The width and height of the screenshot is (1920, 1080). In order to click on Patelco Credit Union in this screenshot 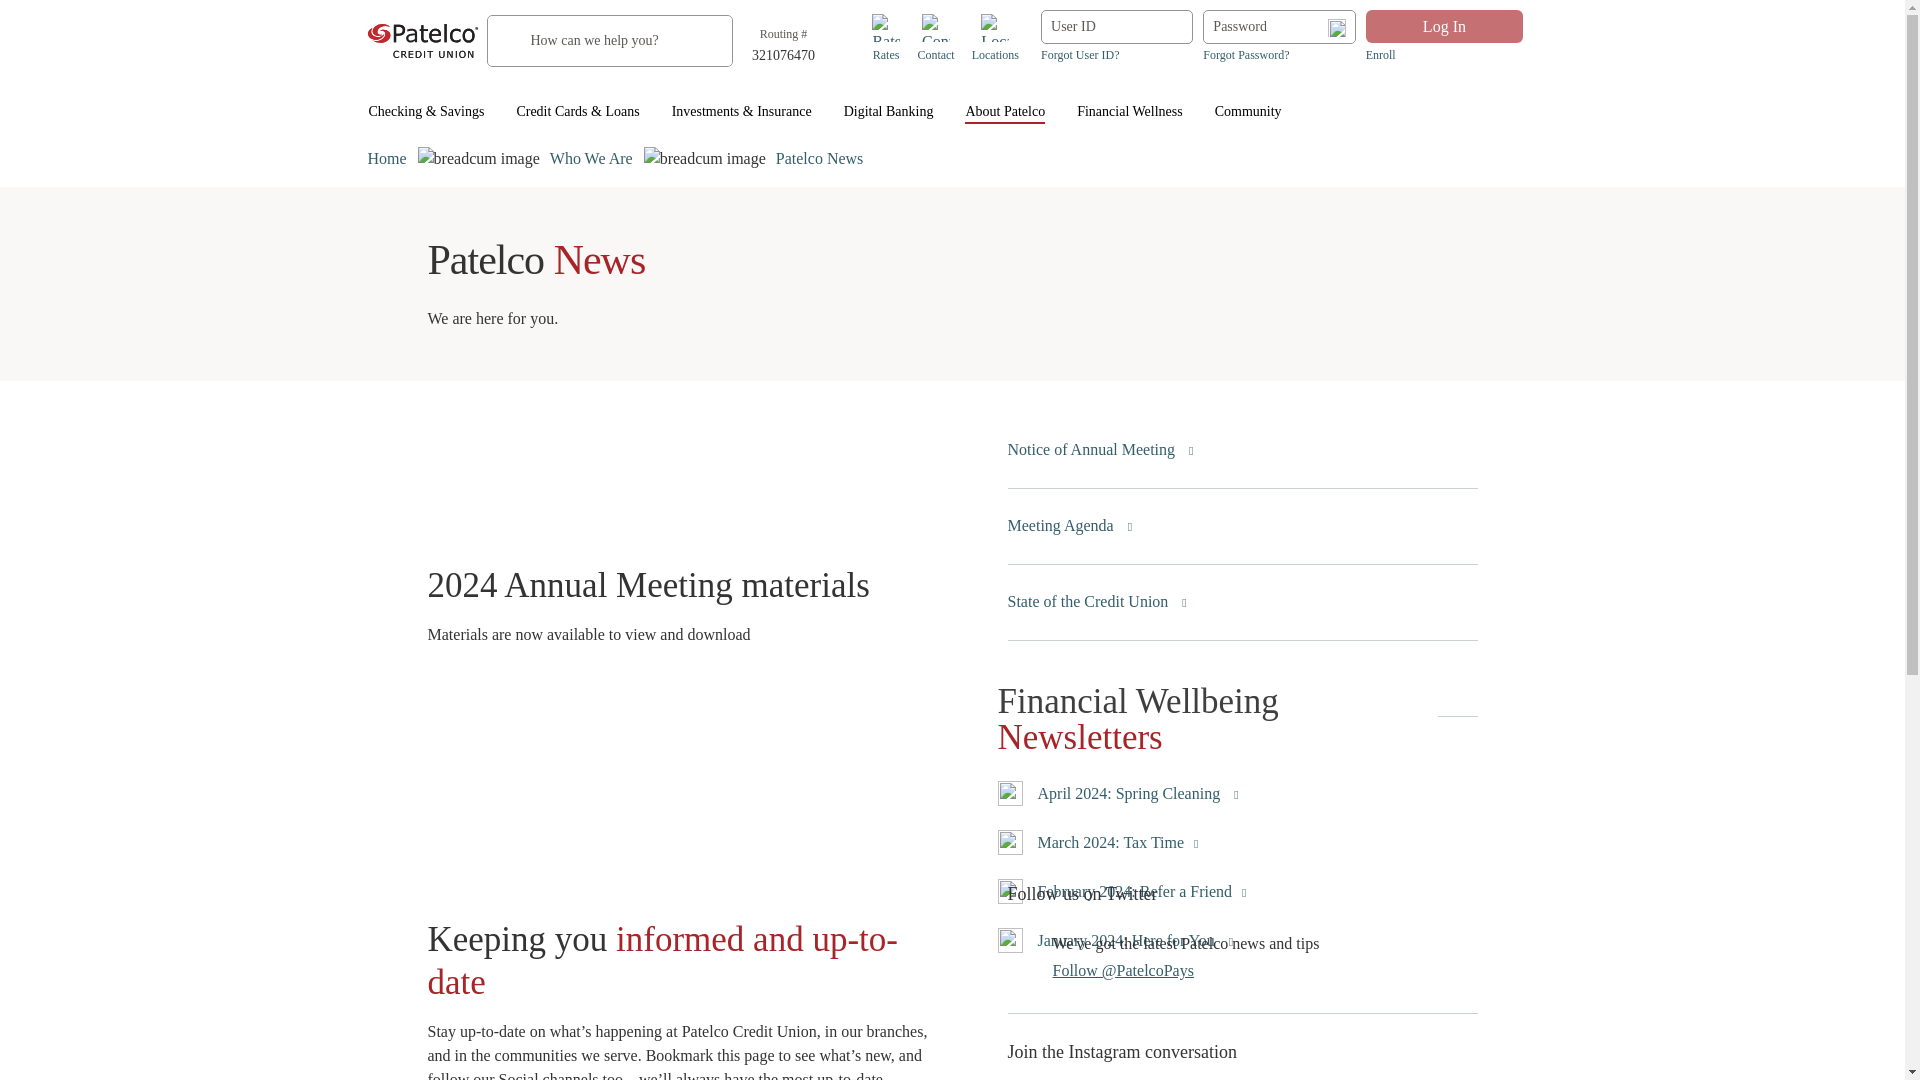, I will do `click(423, 40)`.